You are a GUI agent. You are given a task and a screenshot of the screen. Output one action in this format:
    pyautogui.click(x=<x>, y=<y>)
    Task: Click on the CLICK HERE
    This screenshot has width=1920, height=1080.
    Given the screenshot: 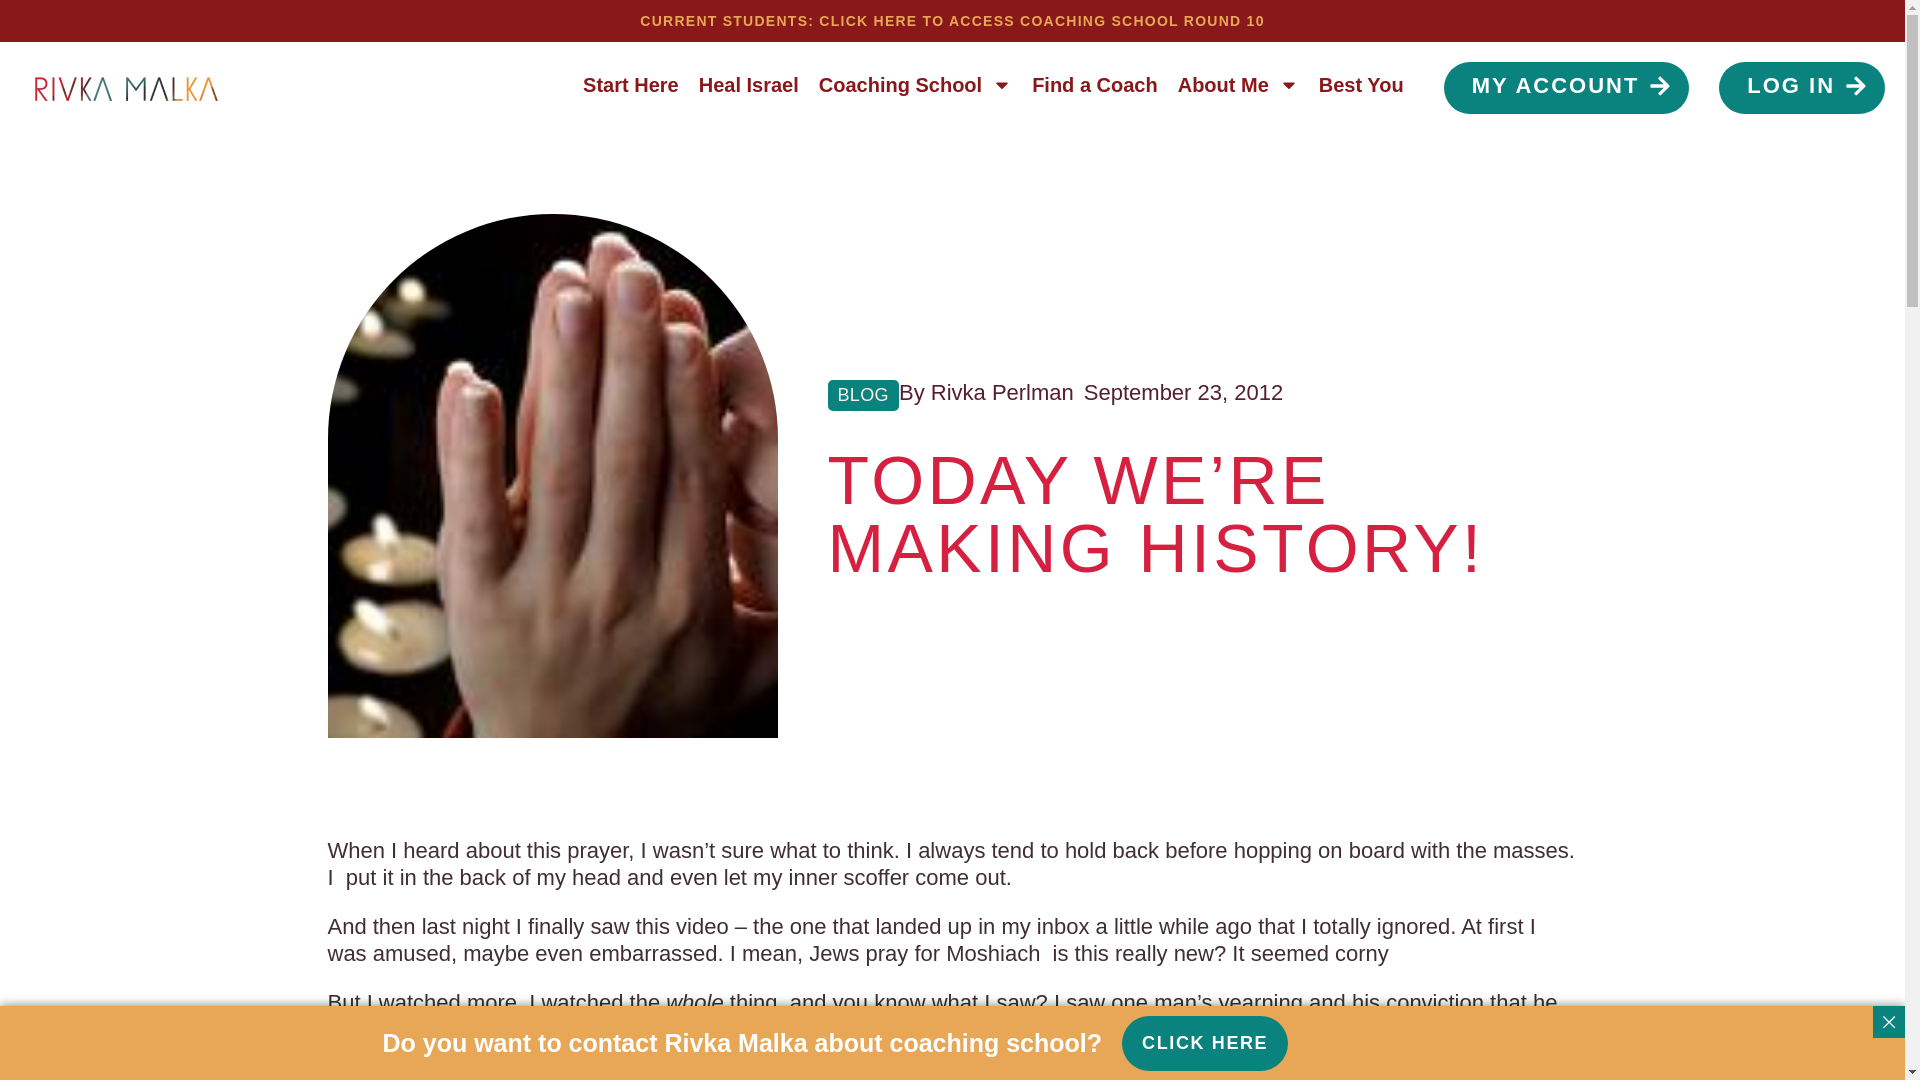 What is the action you would take?
    pyautogui.click(x=1204, y=1044)
    